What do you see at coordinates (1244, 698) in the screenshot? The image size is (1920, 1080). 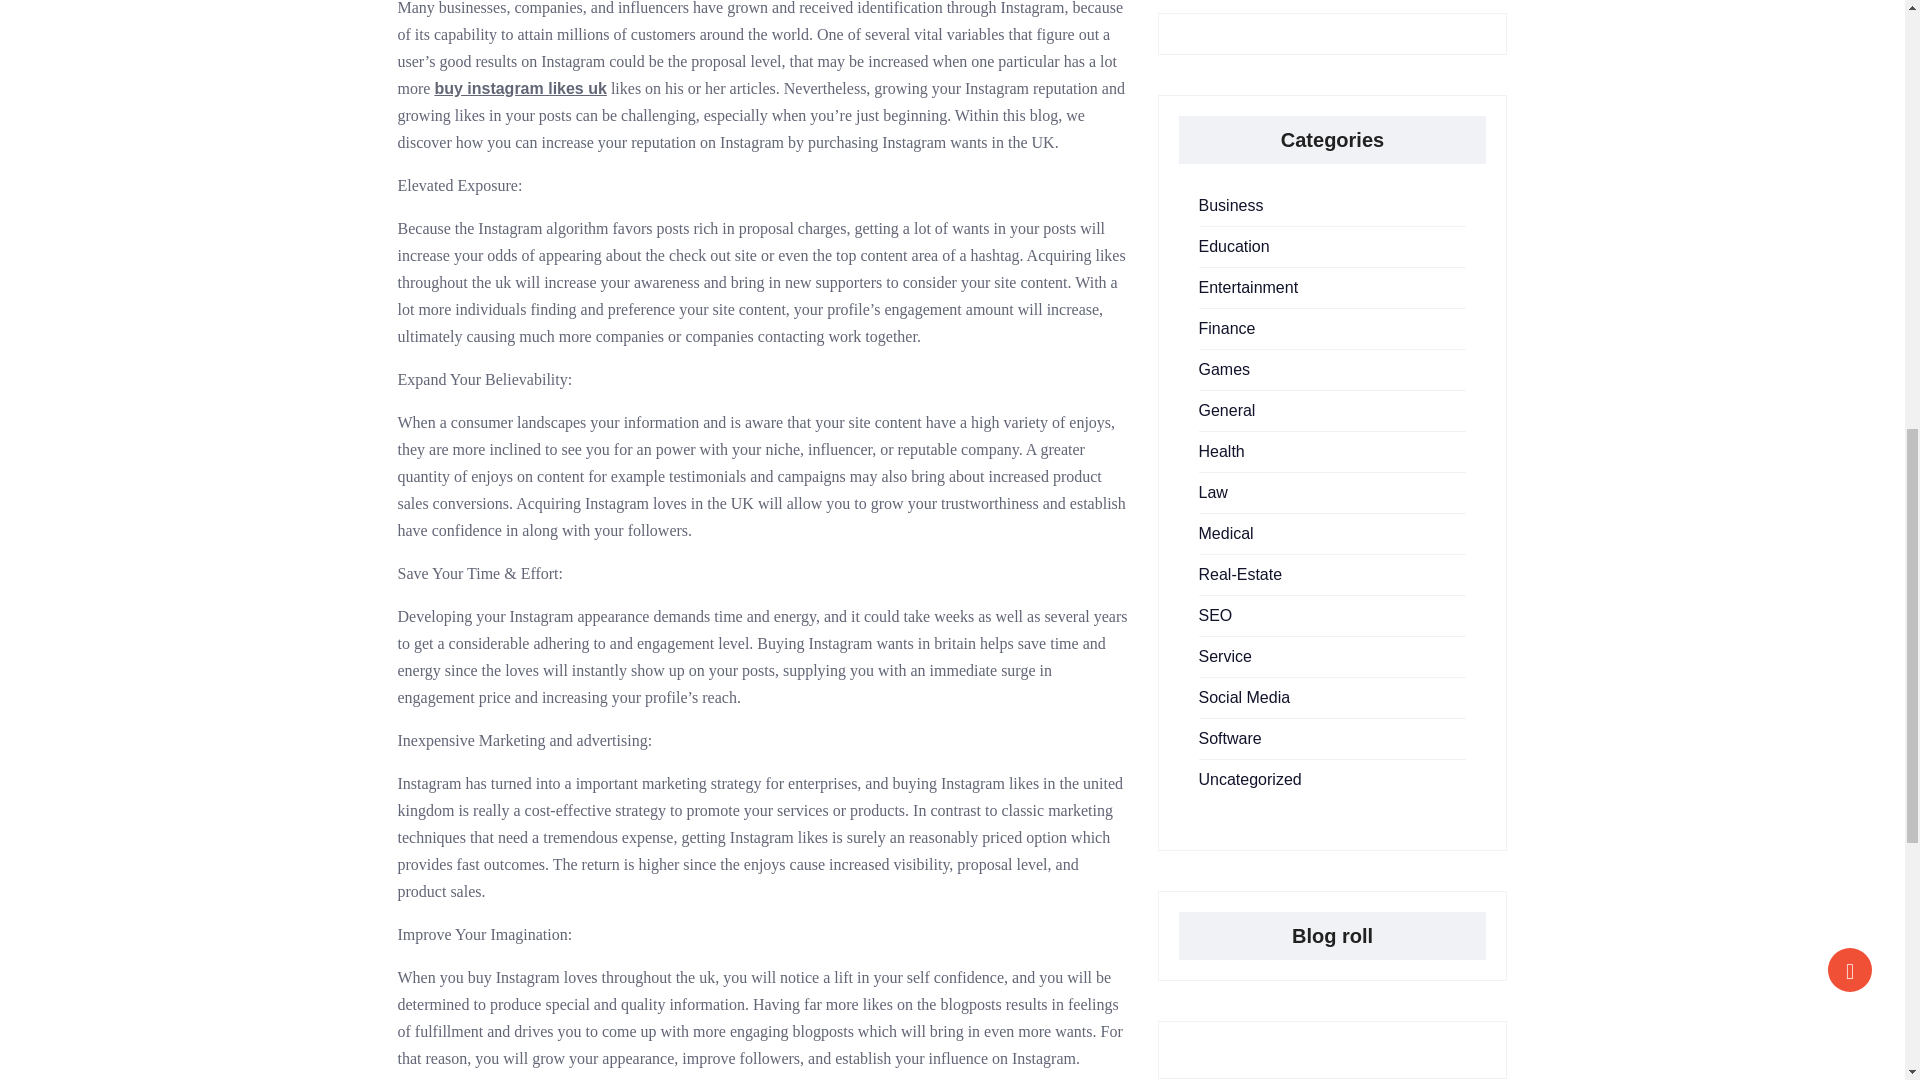 I see `Social Media` at bounding box center [1244, 698].